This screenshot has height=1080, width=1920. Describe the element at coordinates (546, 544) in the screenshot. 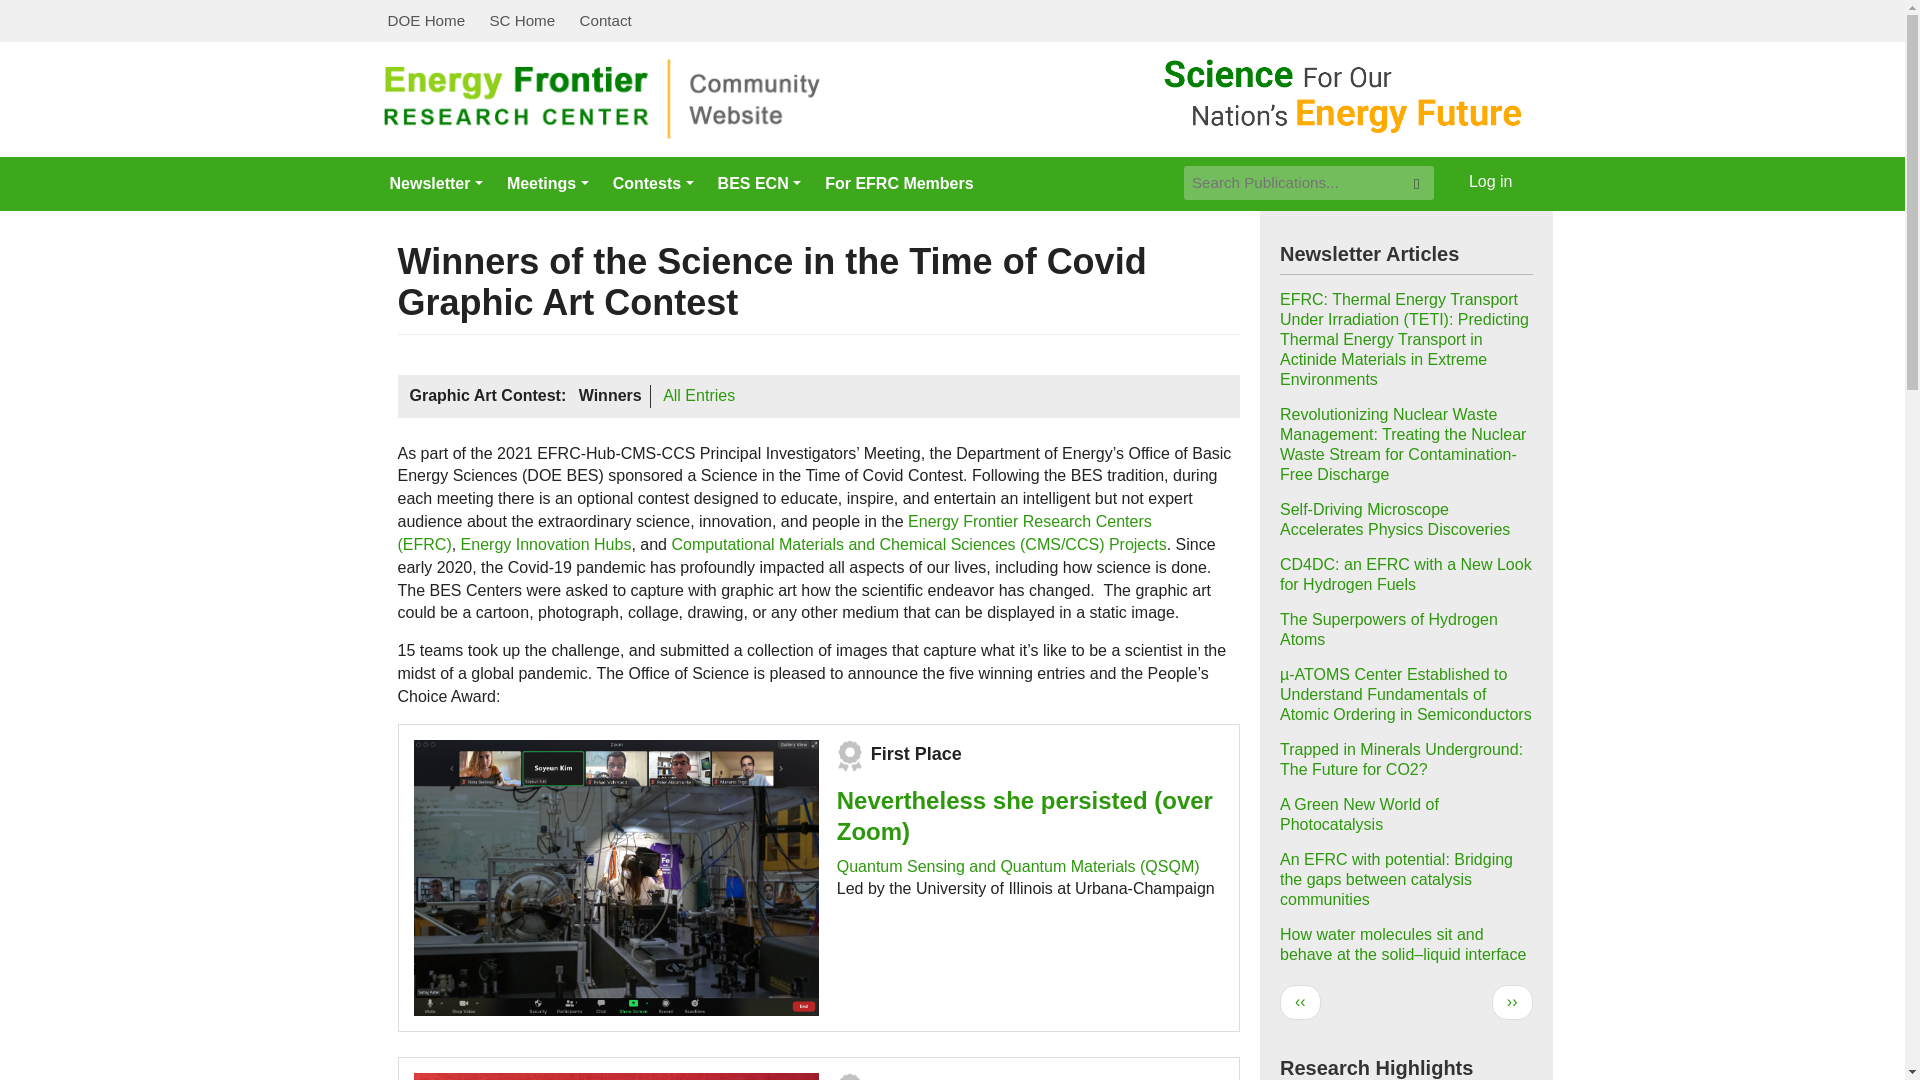

I see `Energy Innovation Hubs` at that location.